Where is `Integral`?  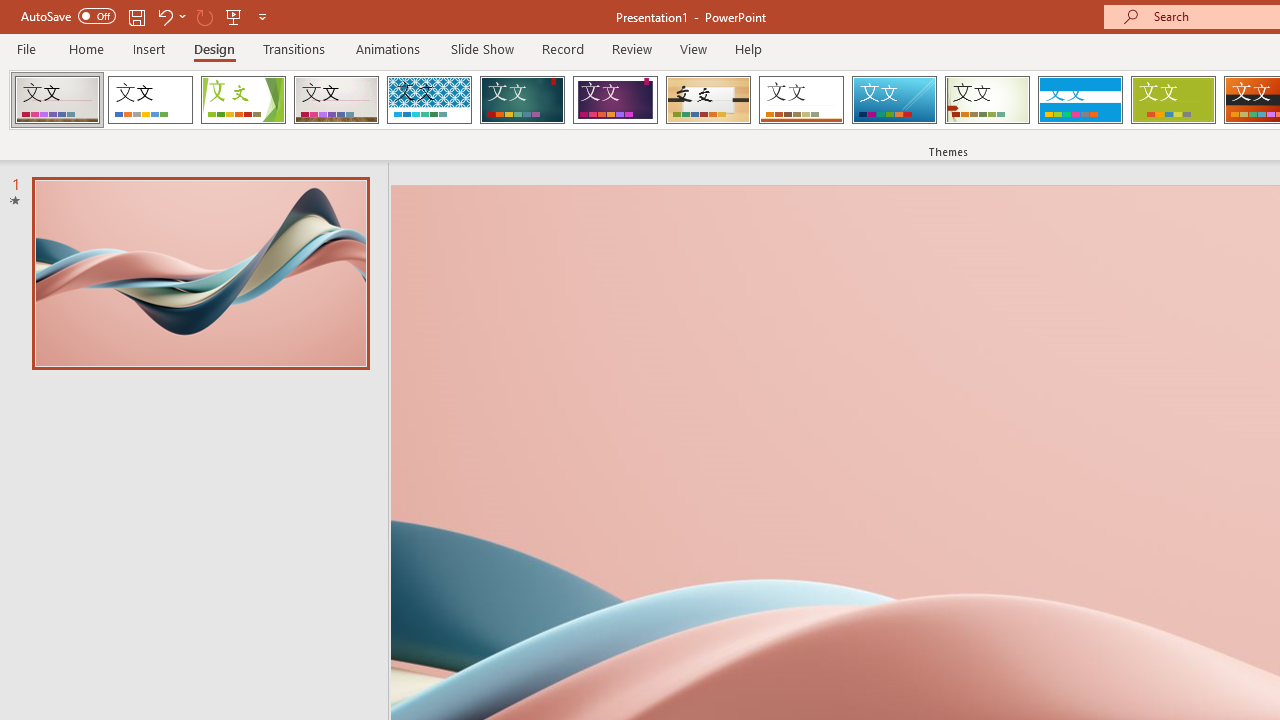
Integral is located at coordinates (429, 100).